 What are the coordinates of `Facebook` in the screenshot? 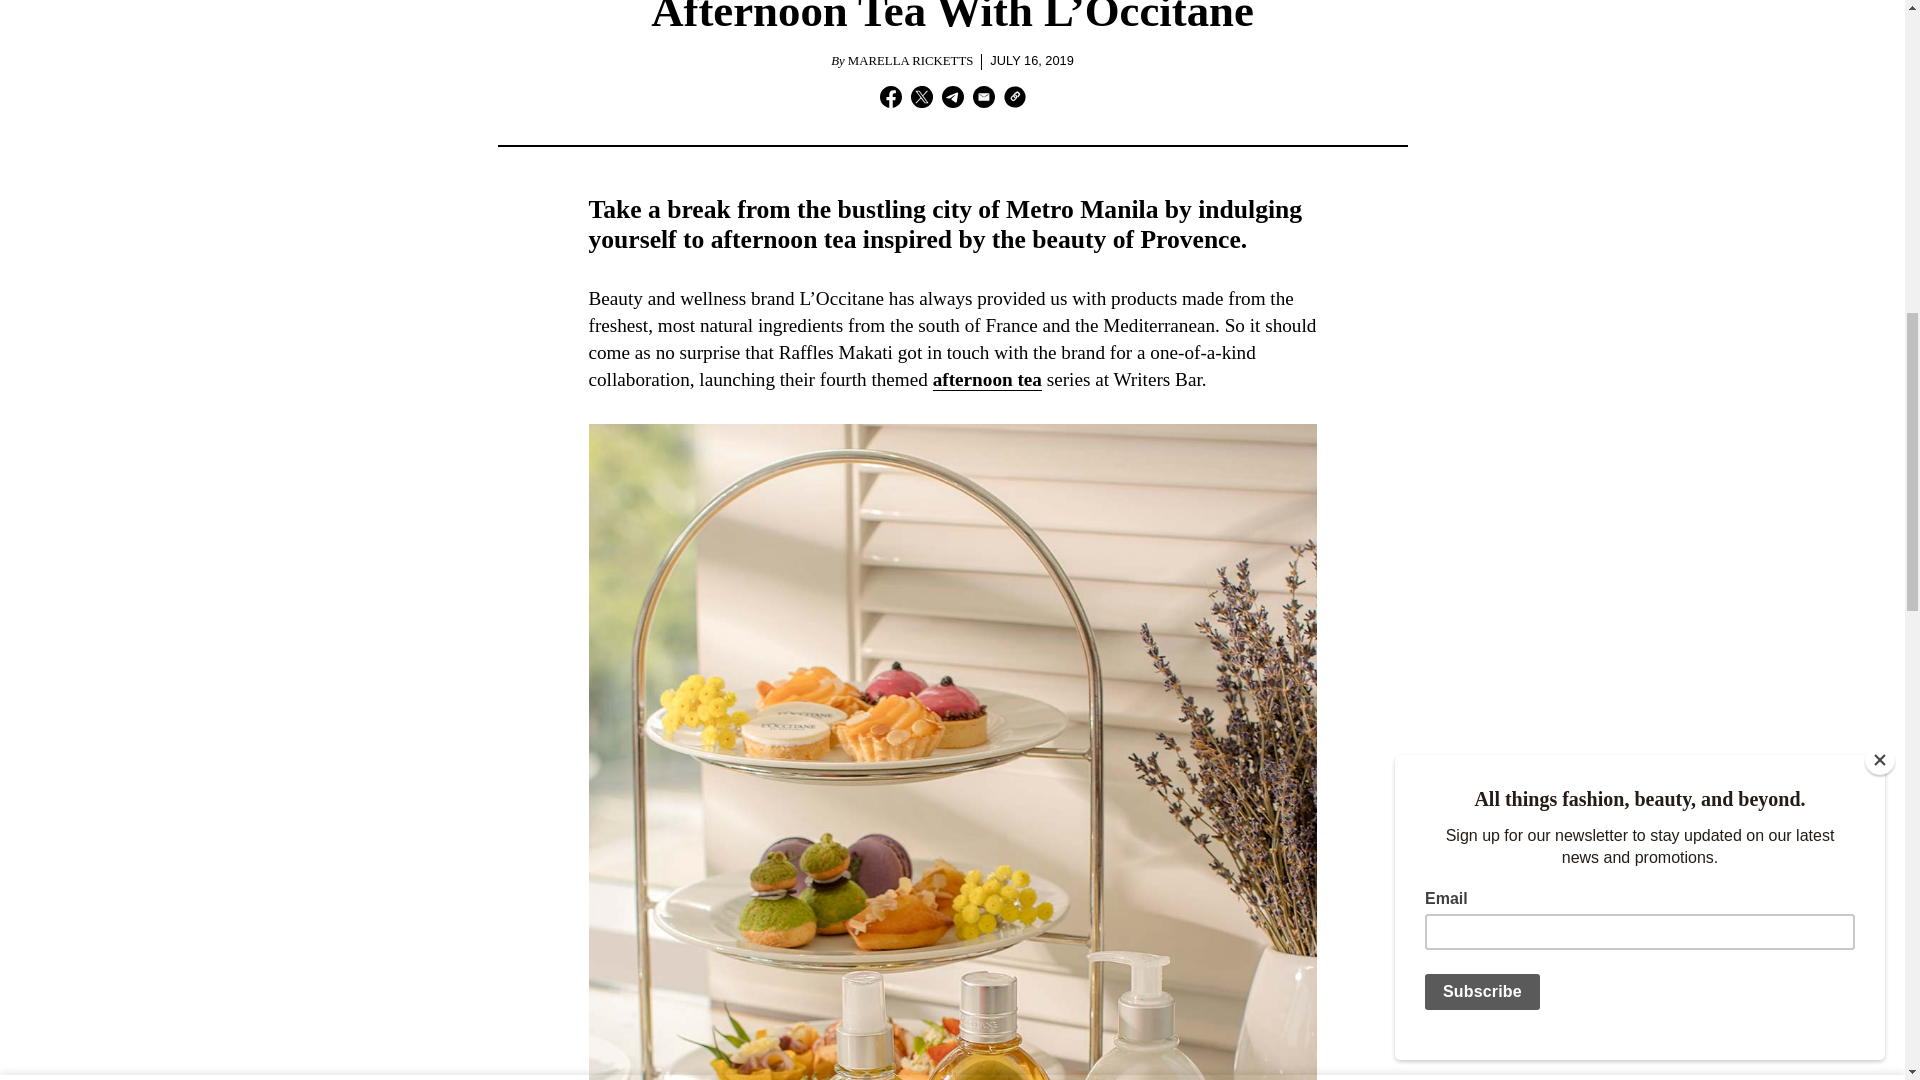 It's located at (890, 100).